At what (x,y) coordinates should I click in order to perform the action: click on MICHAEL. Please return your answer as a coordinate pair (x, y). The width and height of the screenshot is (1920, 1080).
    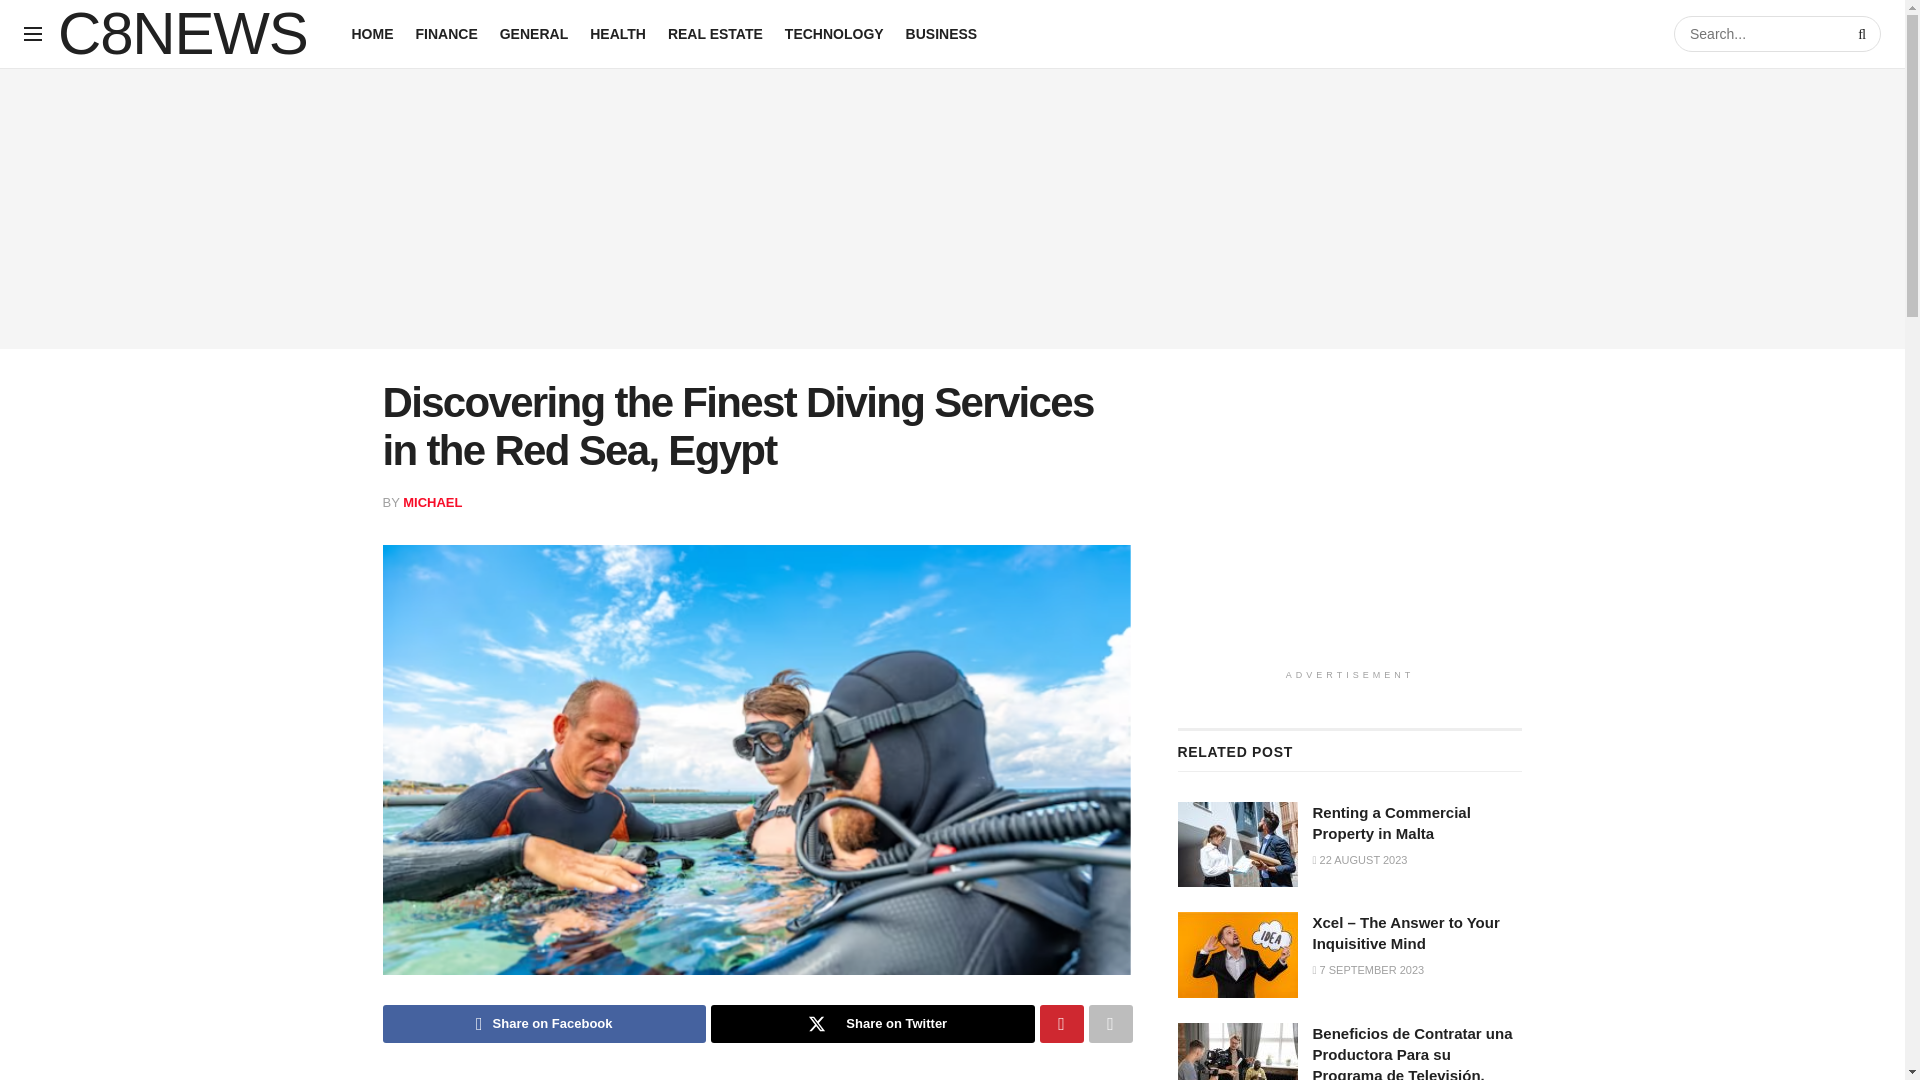
    Looking at the image, I should click on (432, 502).